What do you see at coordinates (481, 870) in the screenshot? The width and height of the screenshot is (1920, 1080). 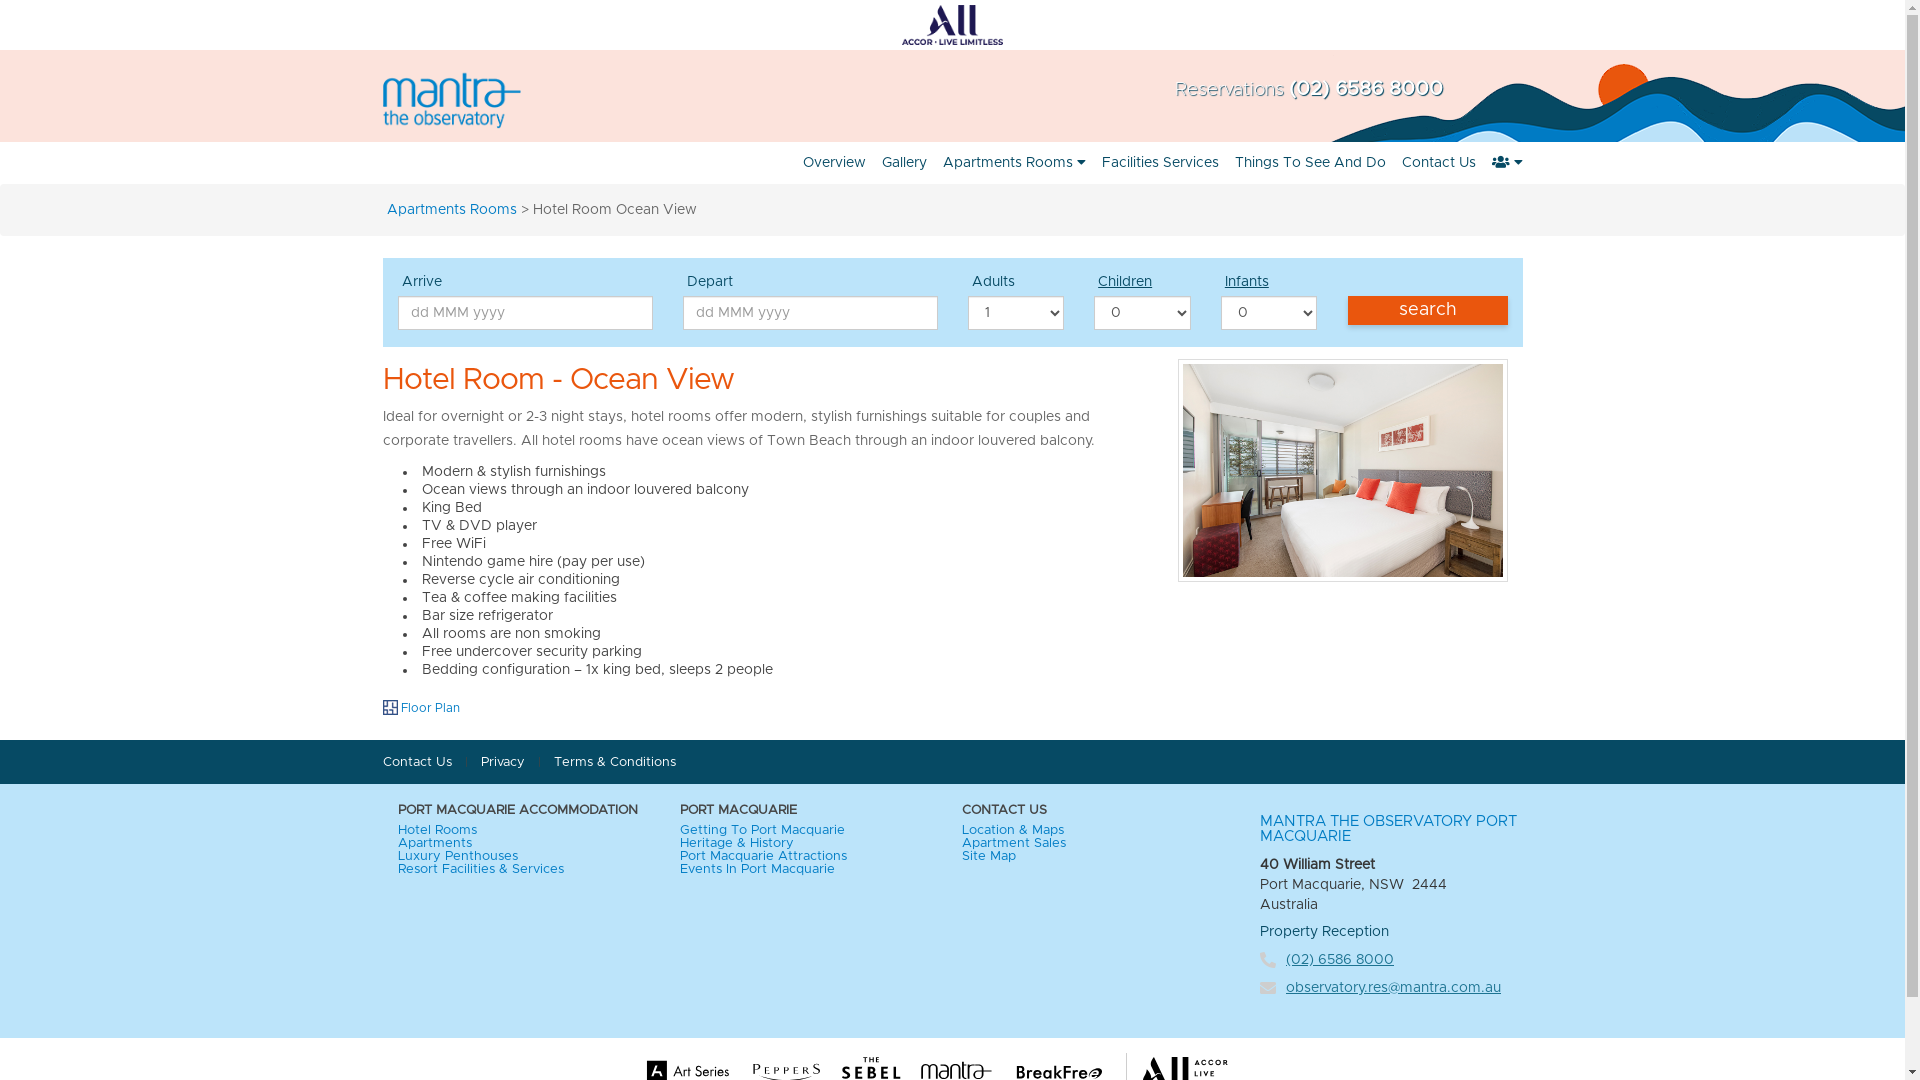 I see `Resort Facilities & Services` at bounding box center [481, 870].